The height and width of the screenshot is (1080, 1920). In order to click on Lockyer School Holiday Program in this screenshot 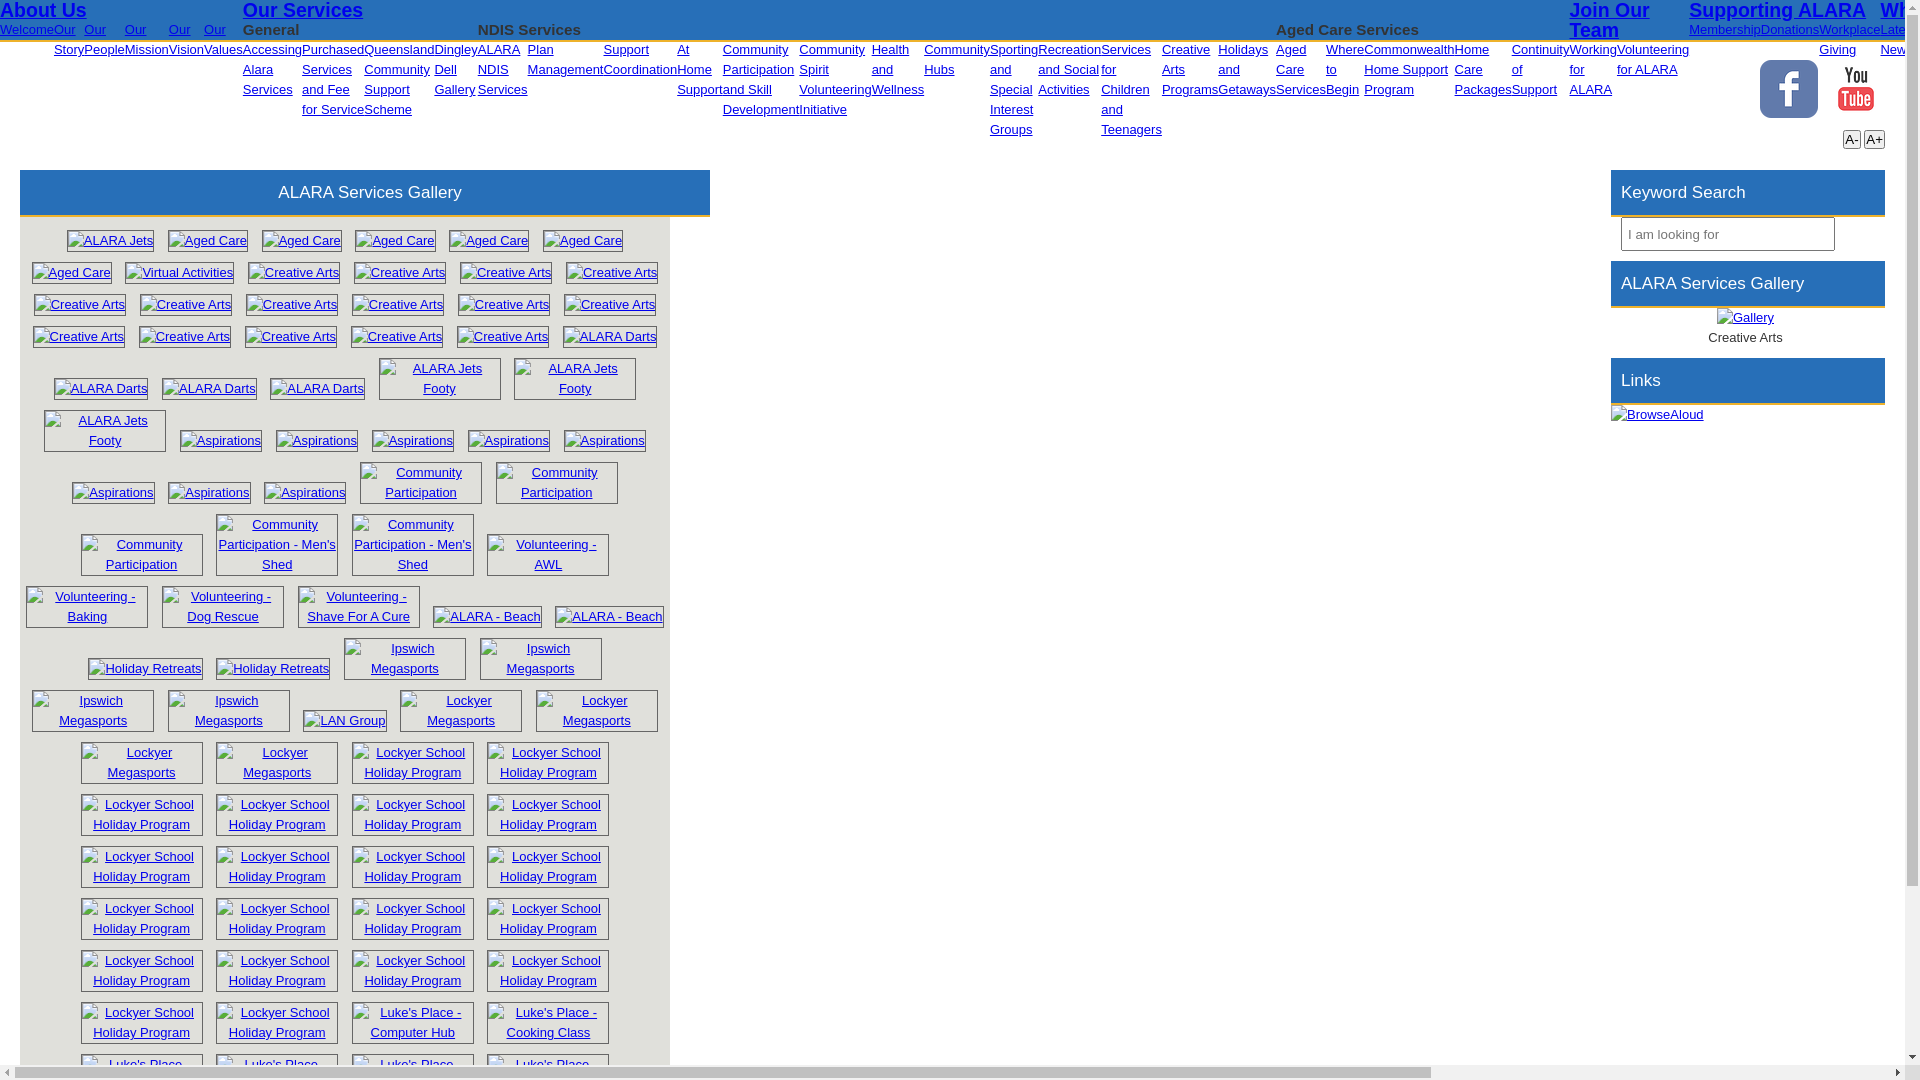, I will do `click(548, 815)`.